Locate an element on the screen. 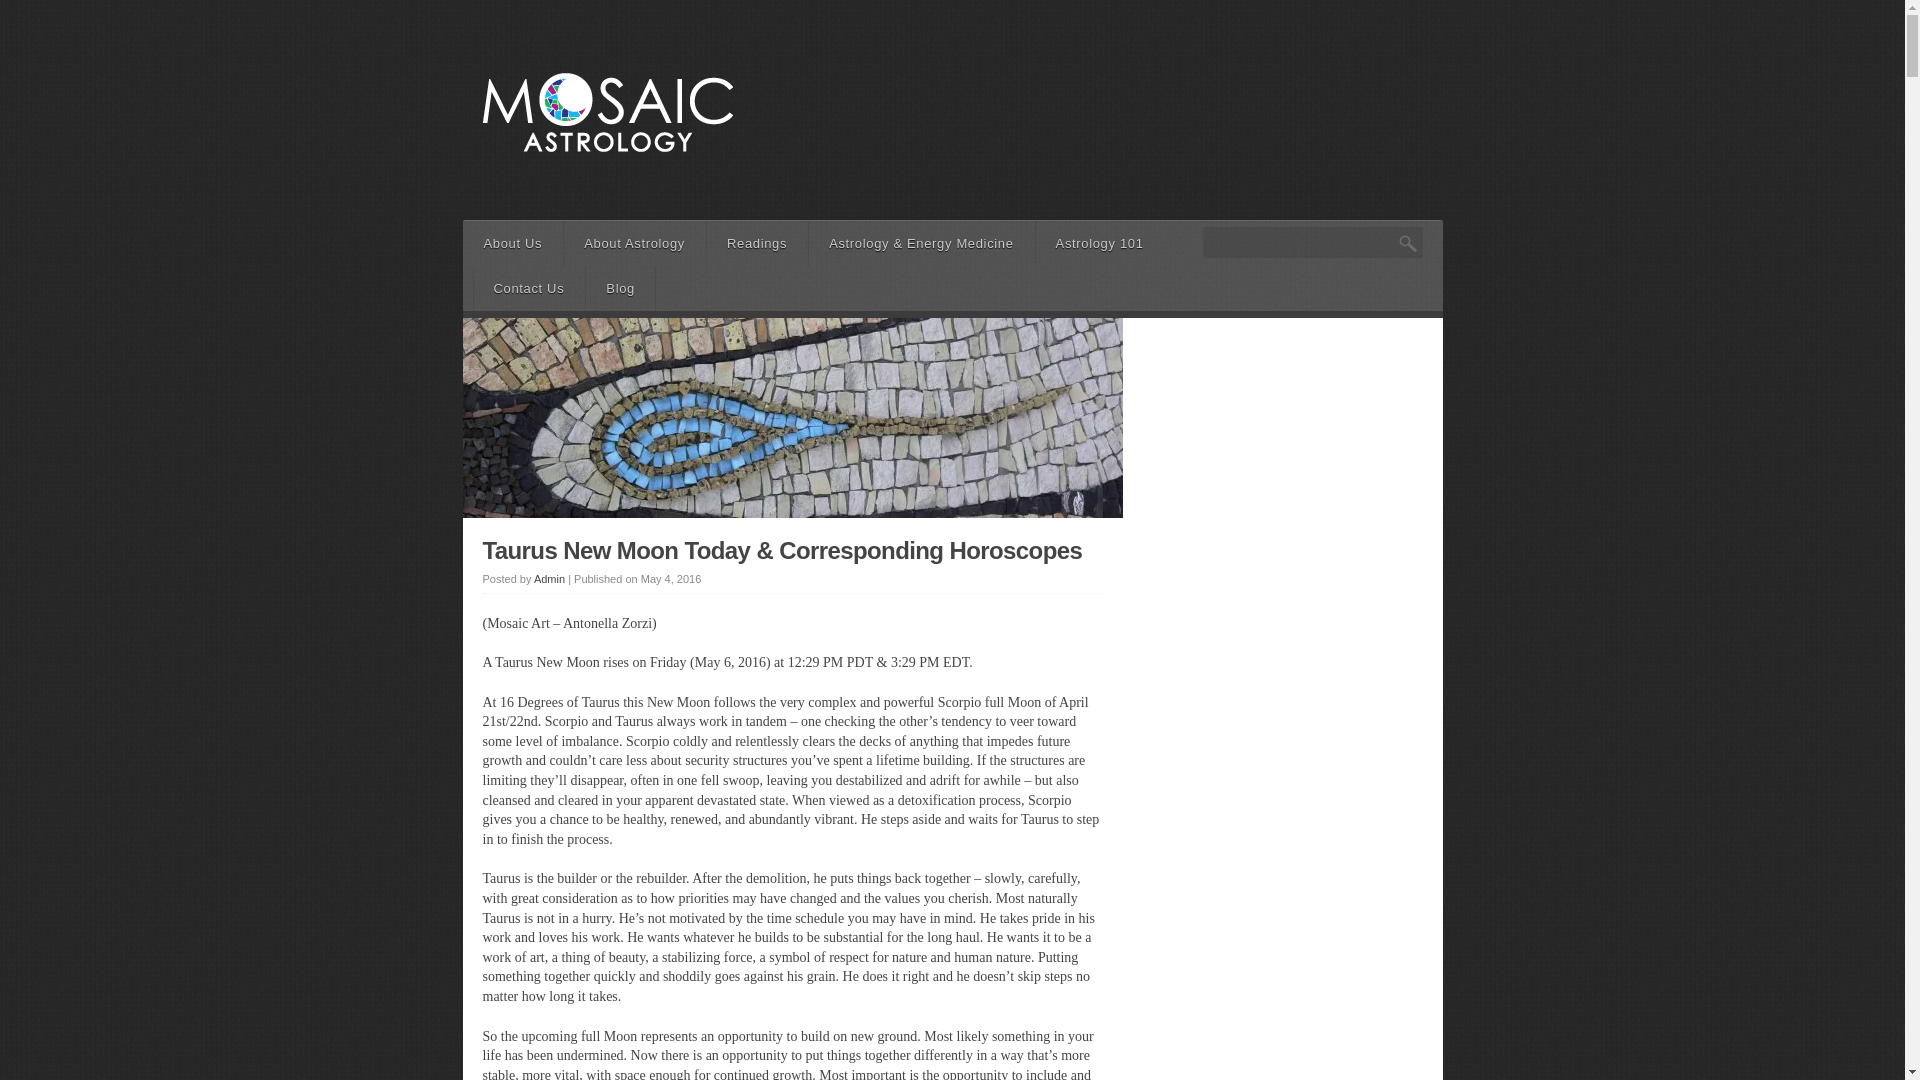  Posts by Admin is located at coordinates (548, 579).